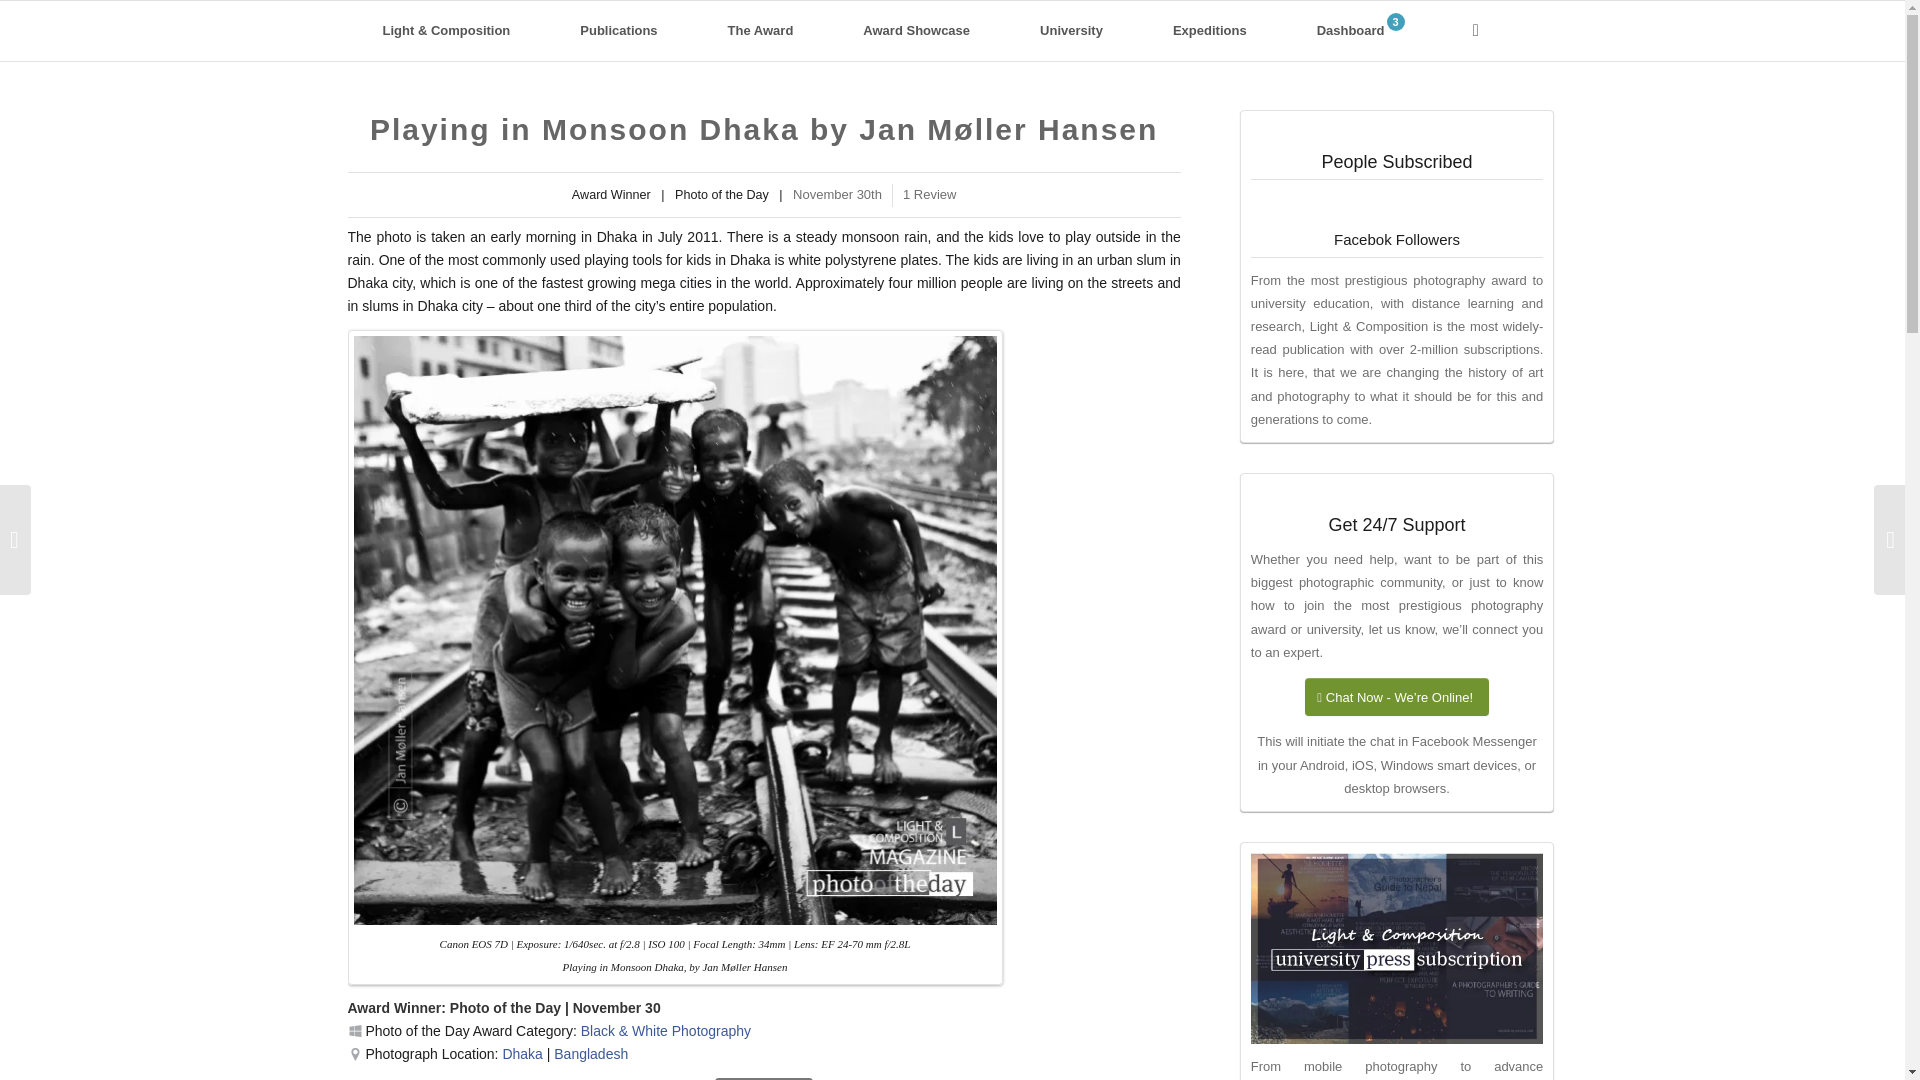  What do you see at coordinates (929, 194) in the screenshot?
I see `1 Review` at bounding box center [929, 194].